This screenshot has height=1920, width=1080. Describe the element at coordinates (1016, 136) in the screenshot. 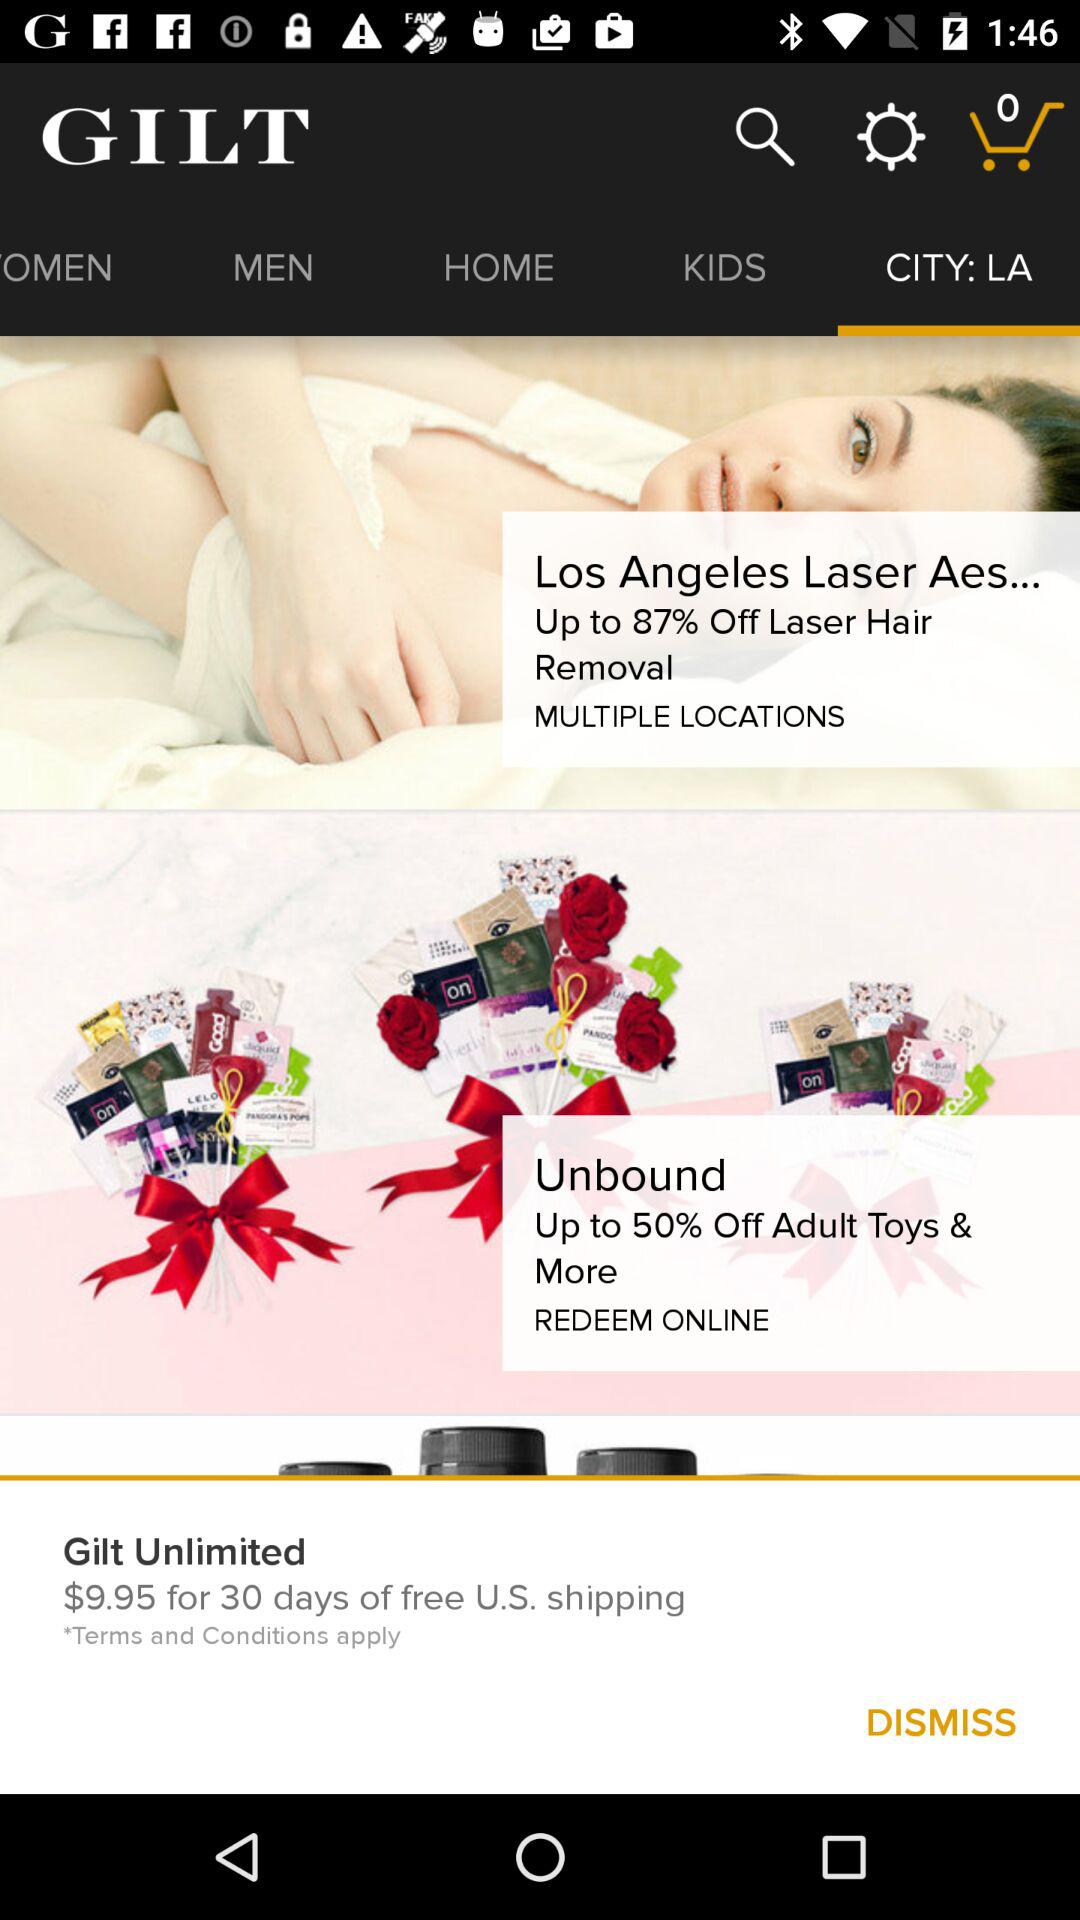

I see `view items in your cart` at that location.